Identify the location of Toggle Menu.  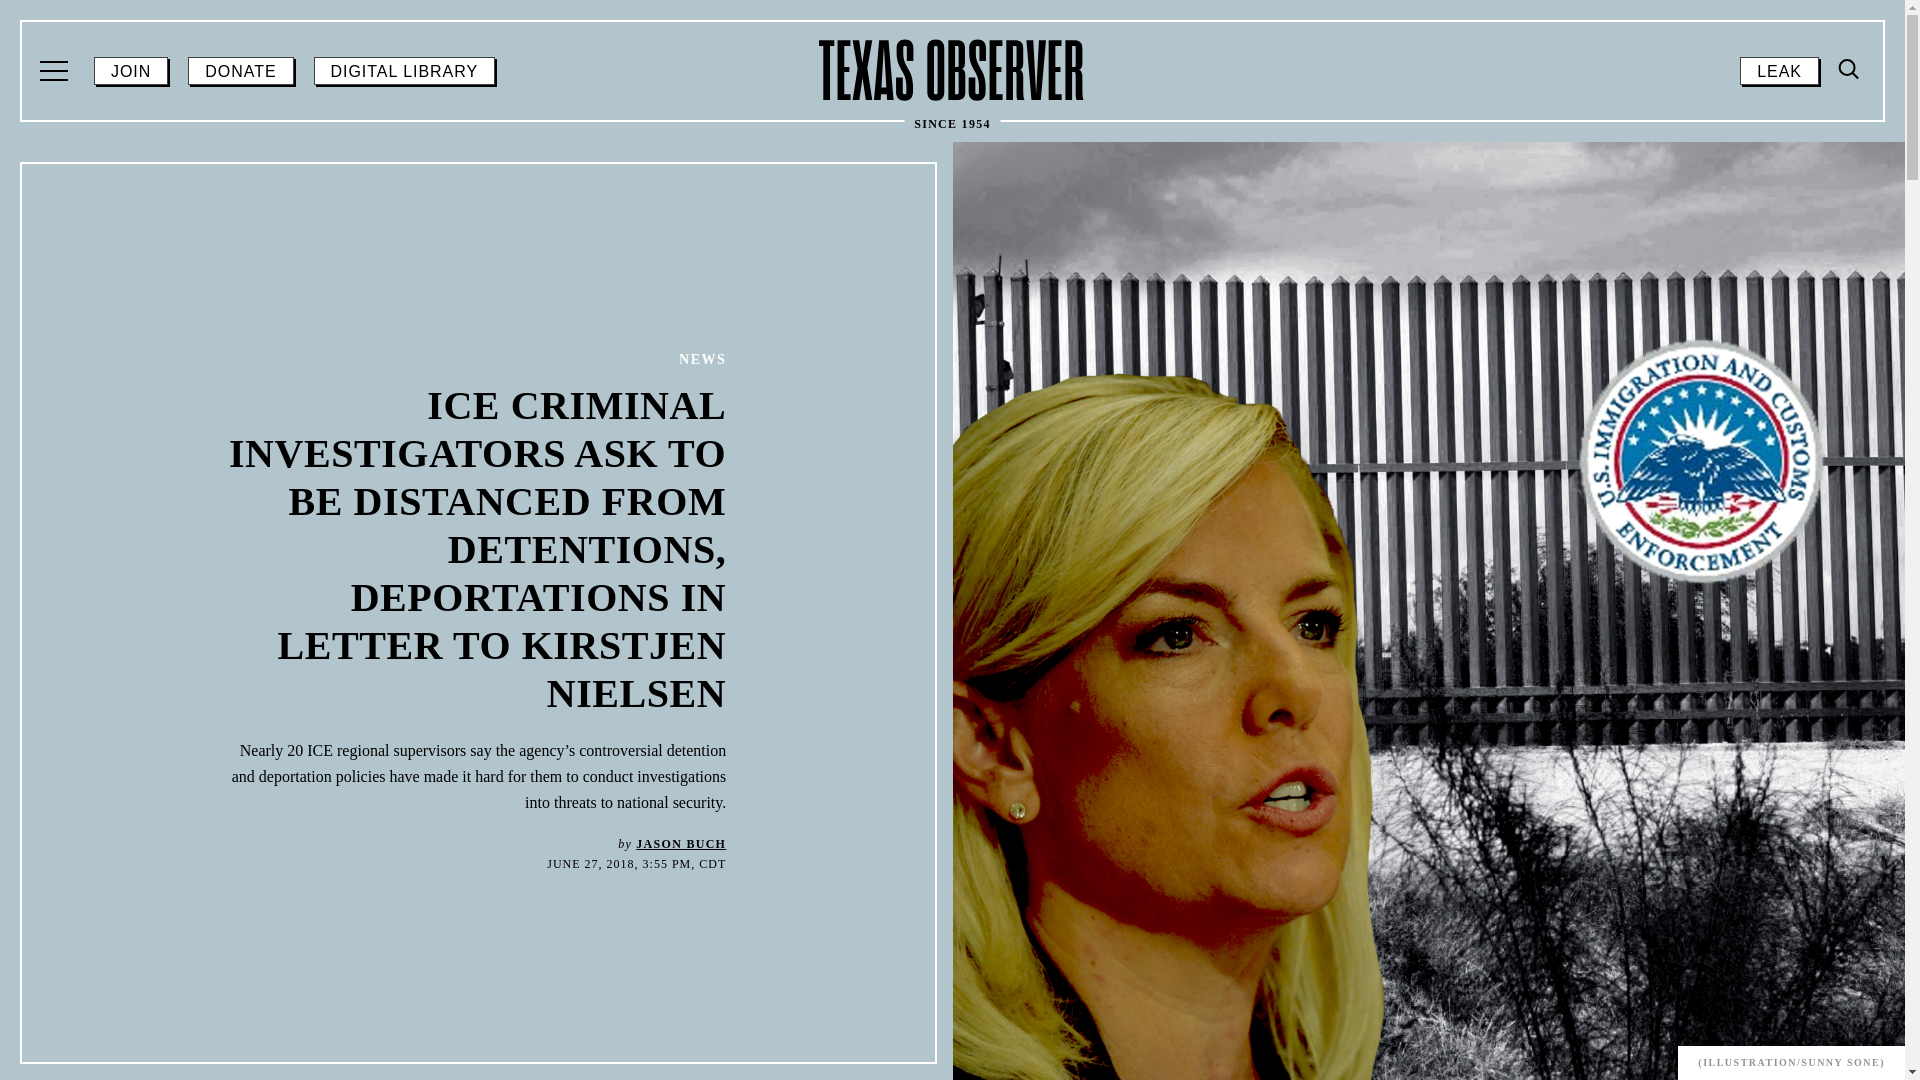
(1850, 70).